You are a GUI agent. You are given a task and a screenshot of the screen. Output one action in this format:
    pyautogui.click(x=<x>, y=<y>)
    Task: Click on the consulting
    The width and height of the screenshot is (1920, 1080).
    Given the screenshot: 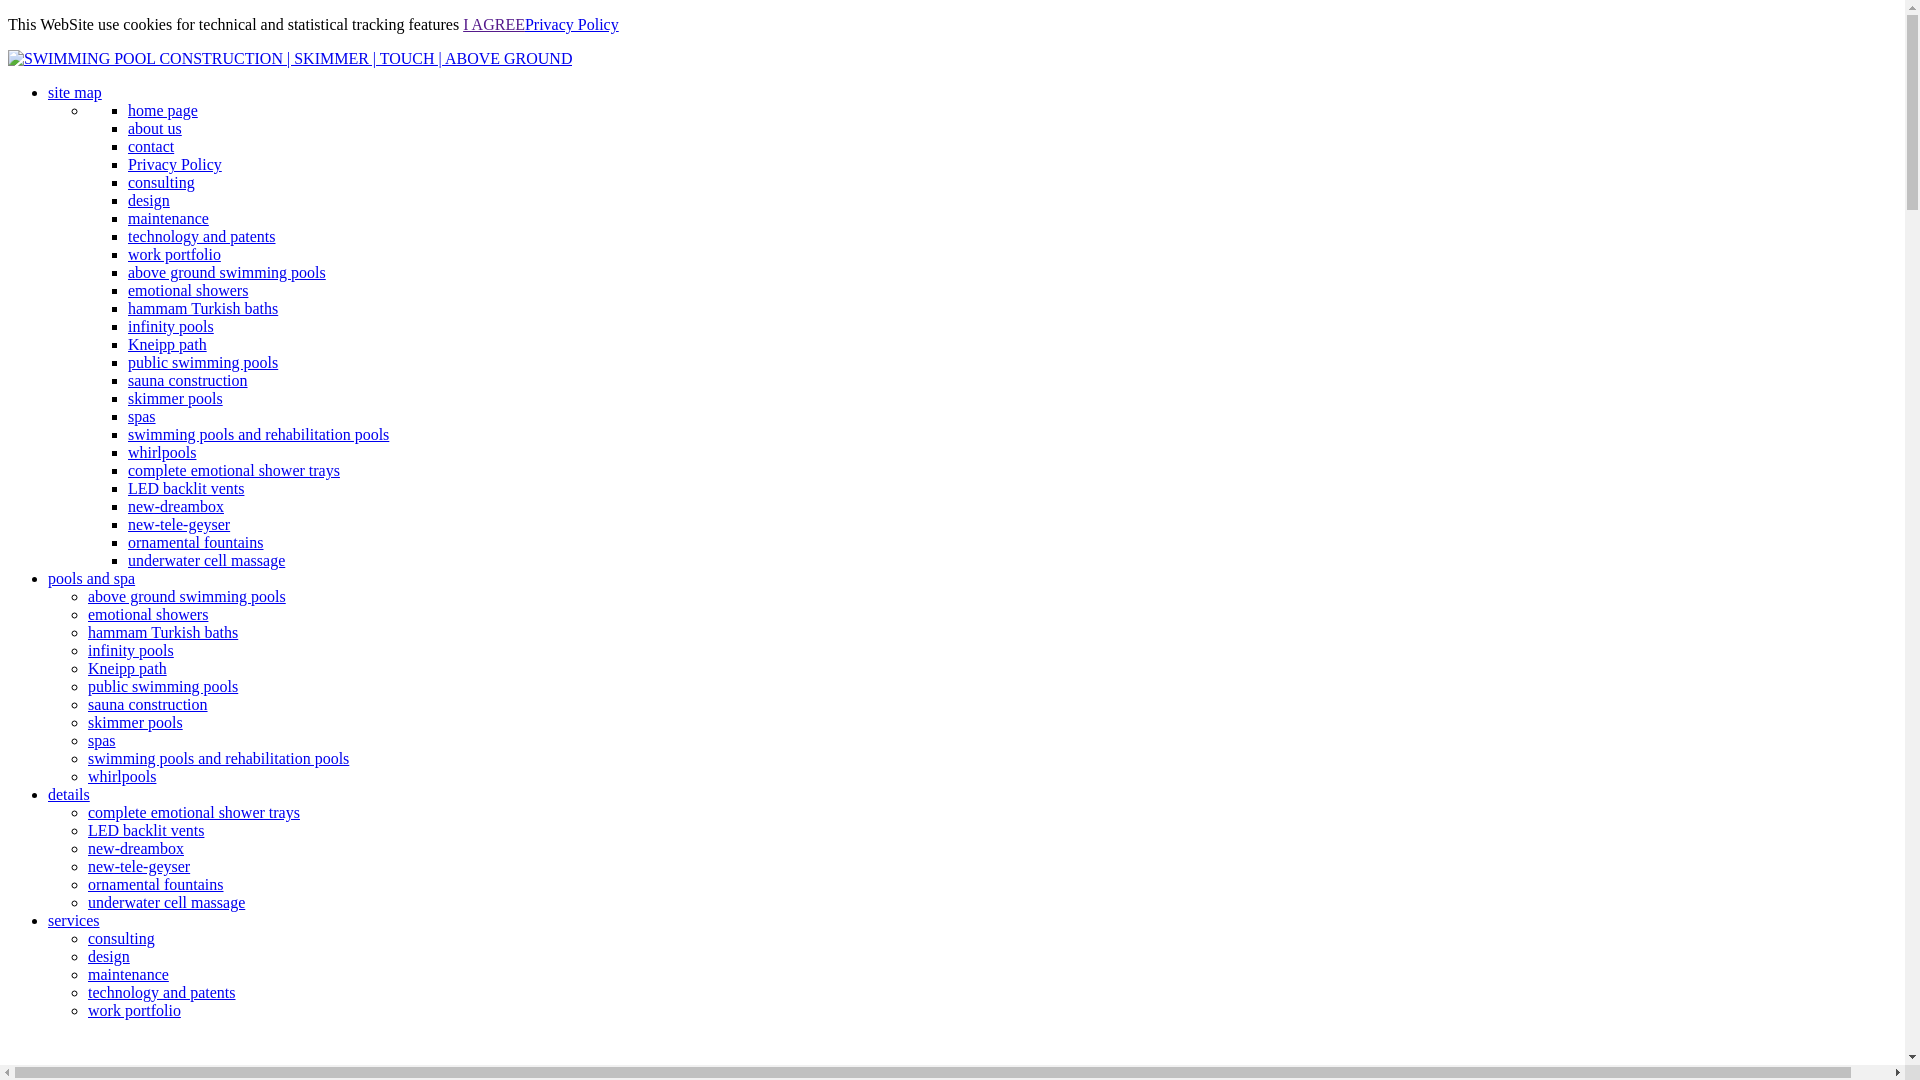 What is the action you would take?
    pyautogui.click(x=122, y=938)
    